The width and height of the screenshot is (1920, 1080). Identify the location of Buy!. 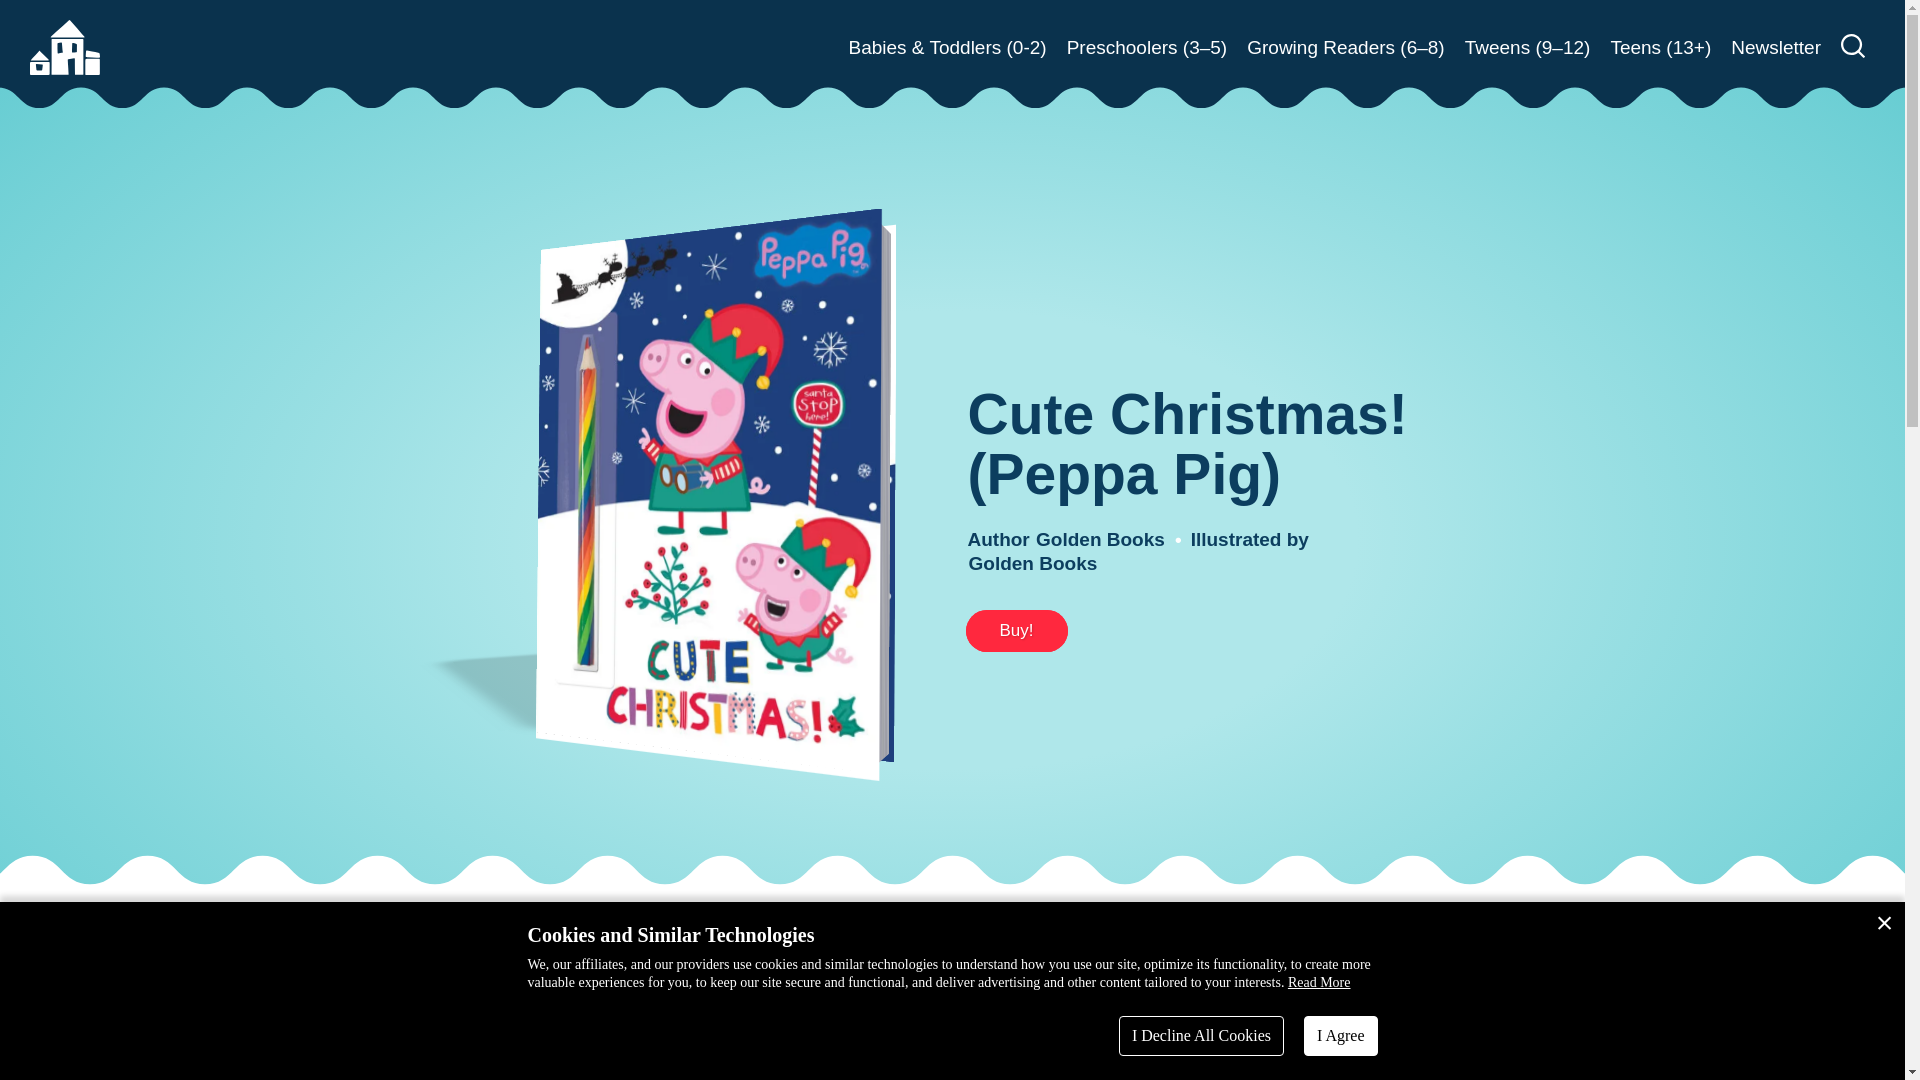
(1016, 632).